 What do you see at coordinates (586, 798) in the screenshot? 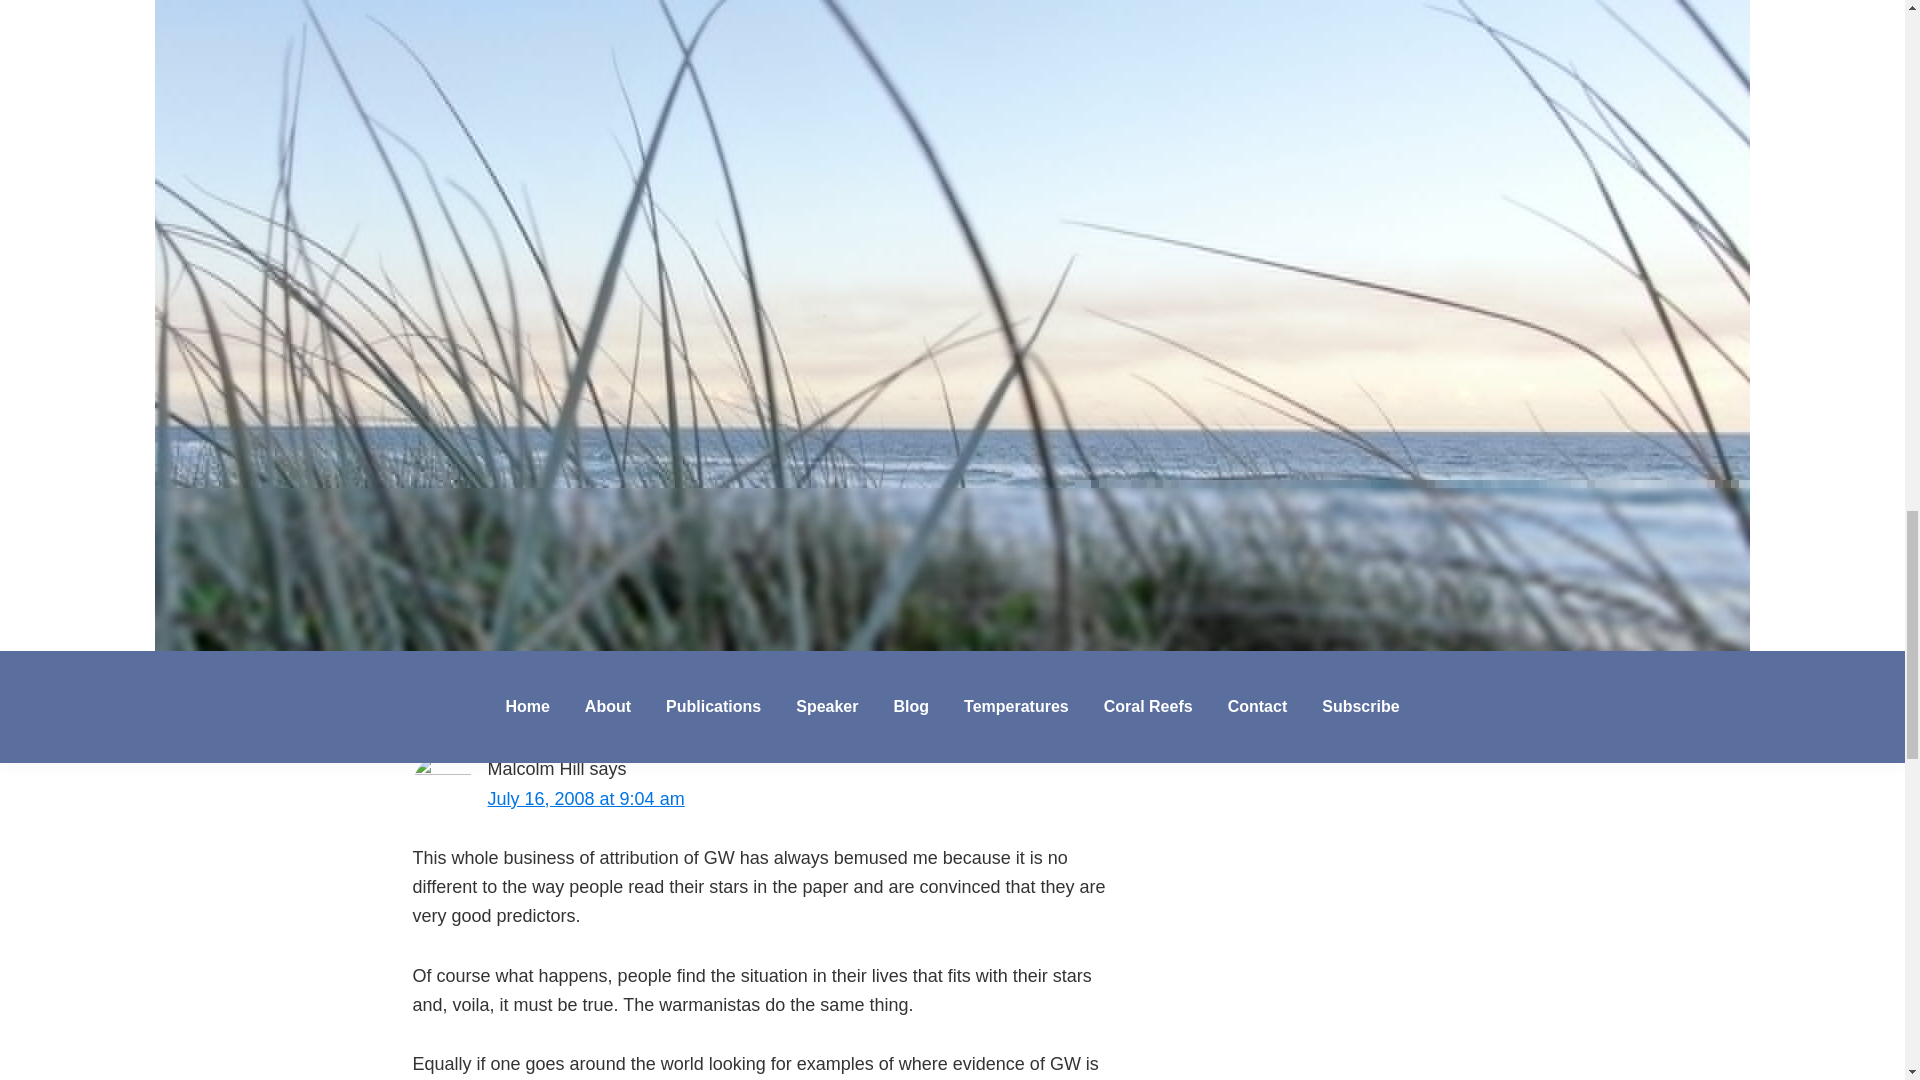
I see `July 16, 2008 at 9:04 am` at bounding box center [586, 798].